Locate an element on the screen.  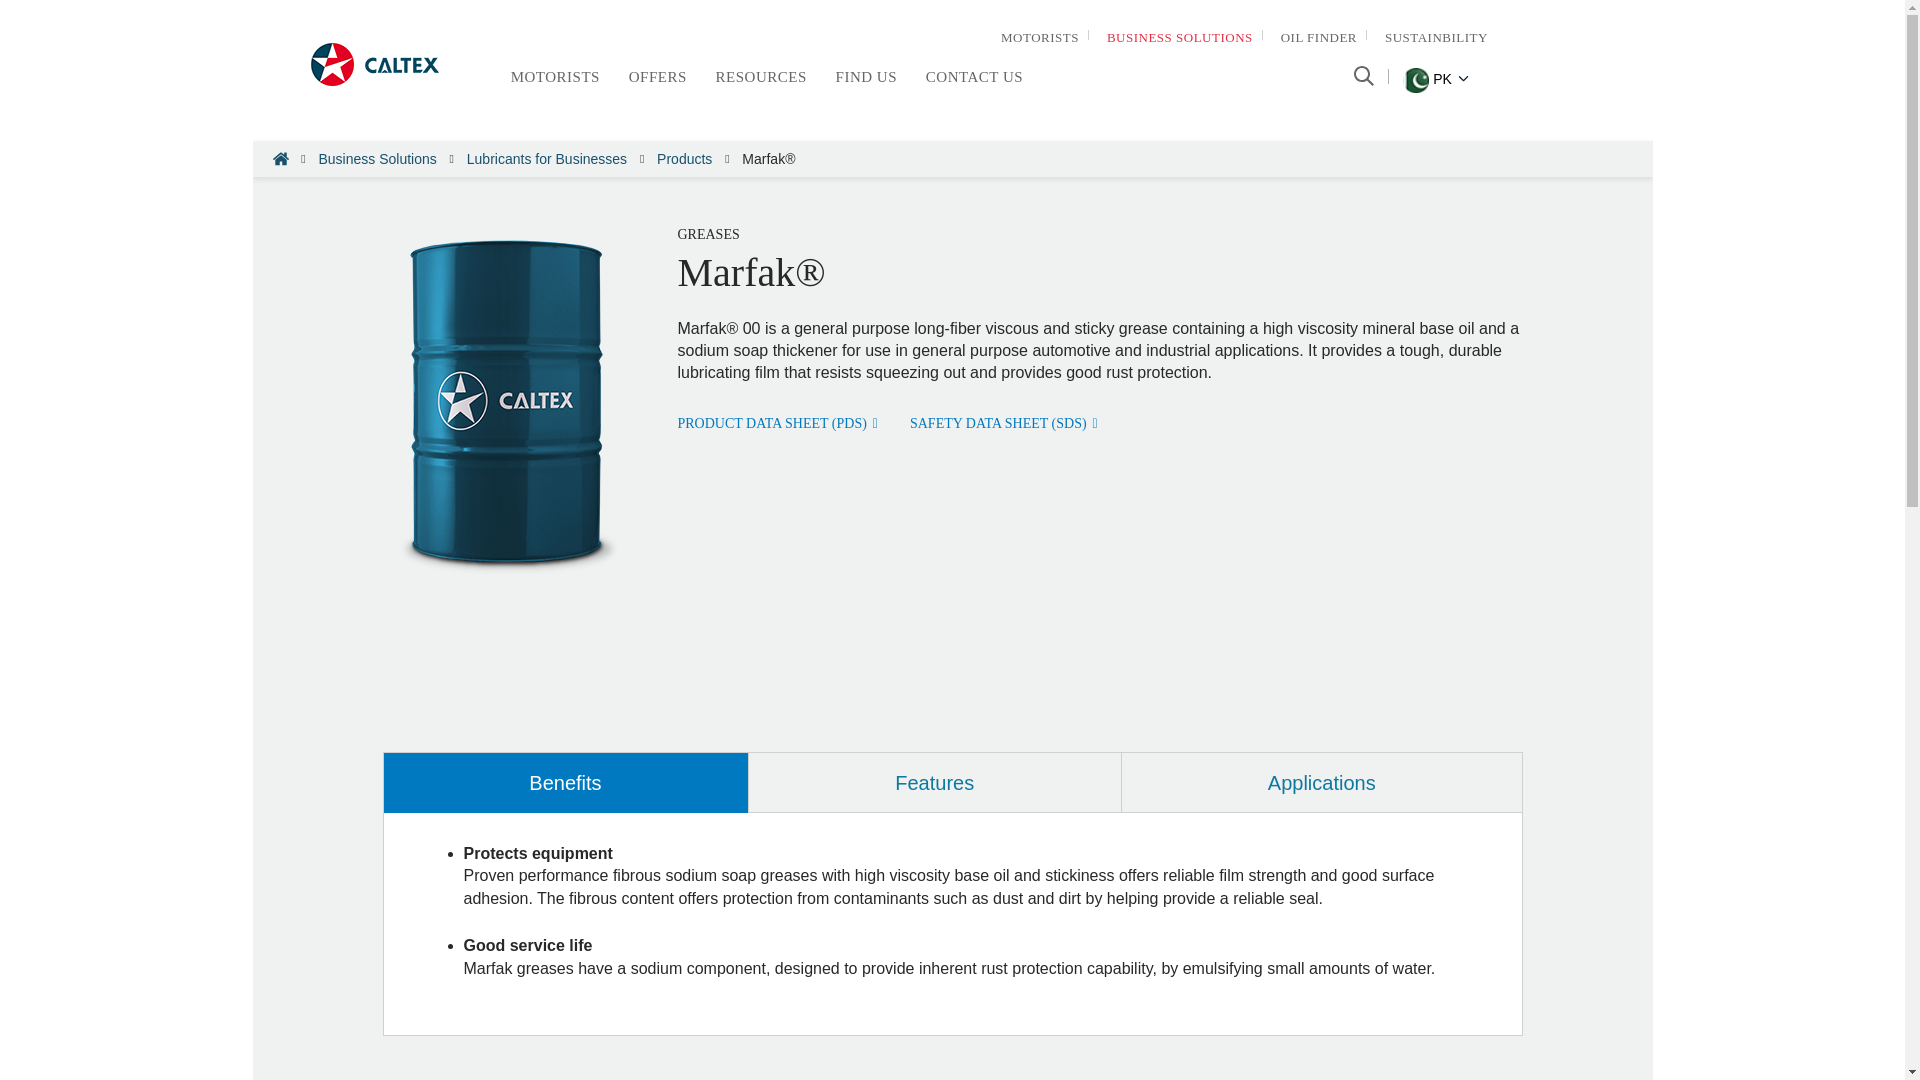
OFFERS is located at coordinates (658, 77).